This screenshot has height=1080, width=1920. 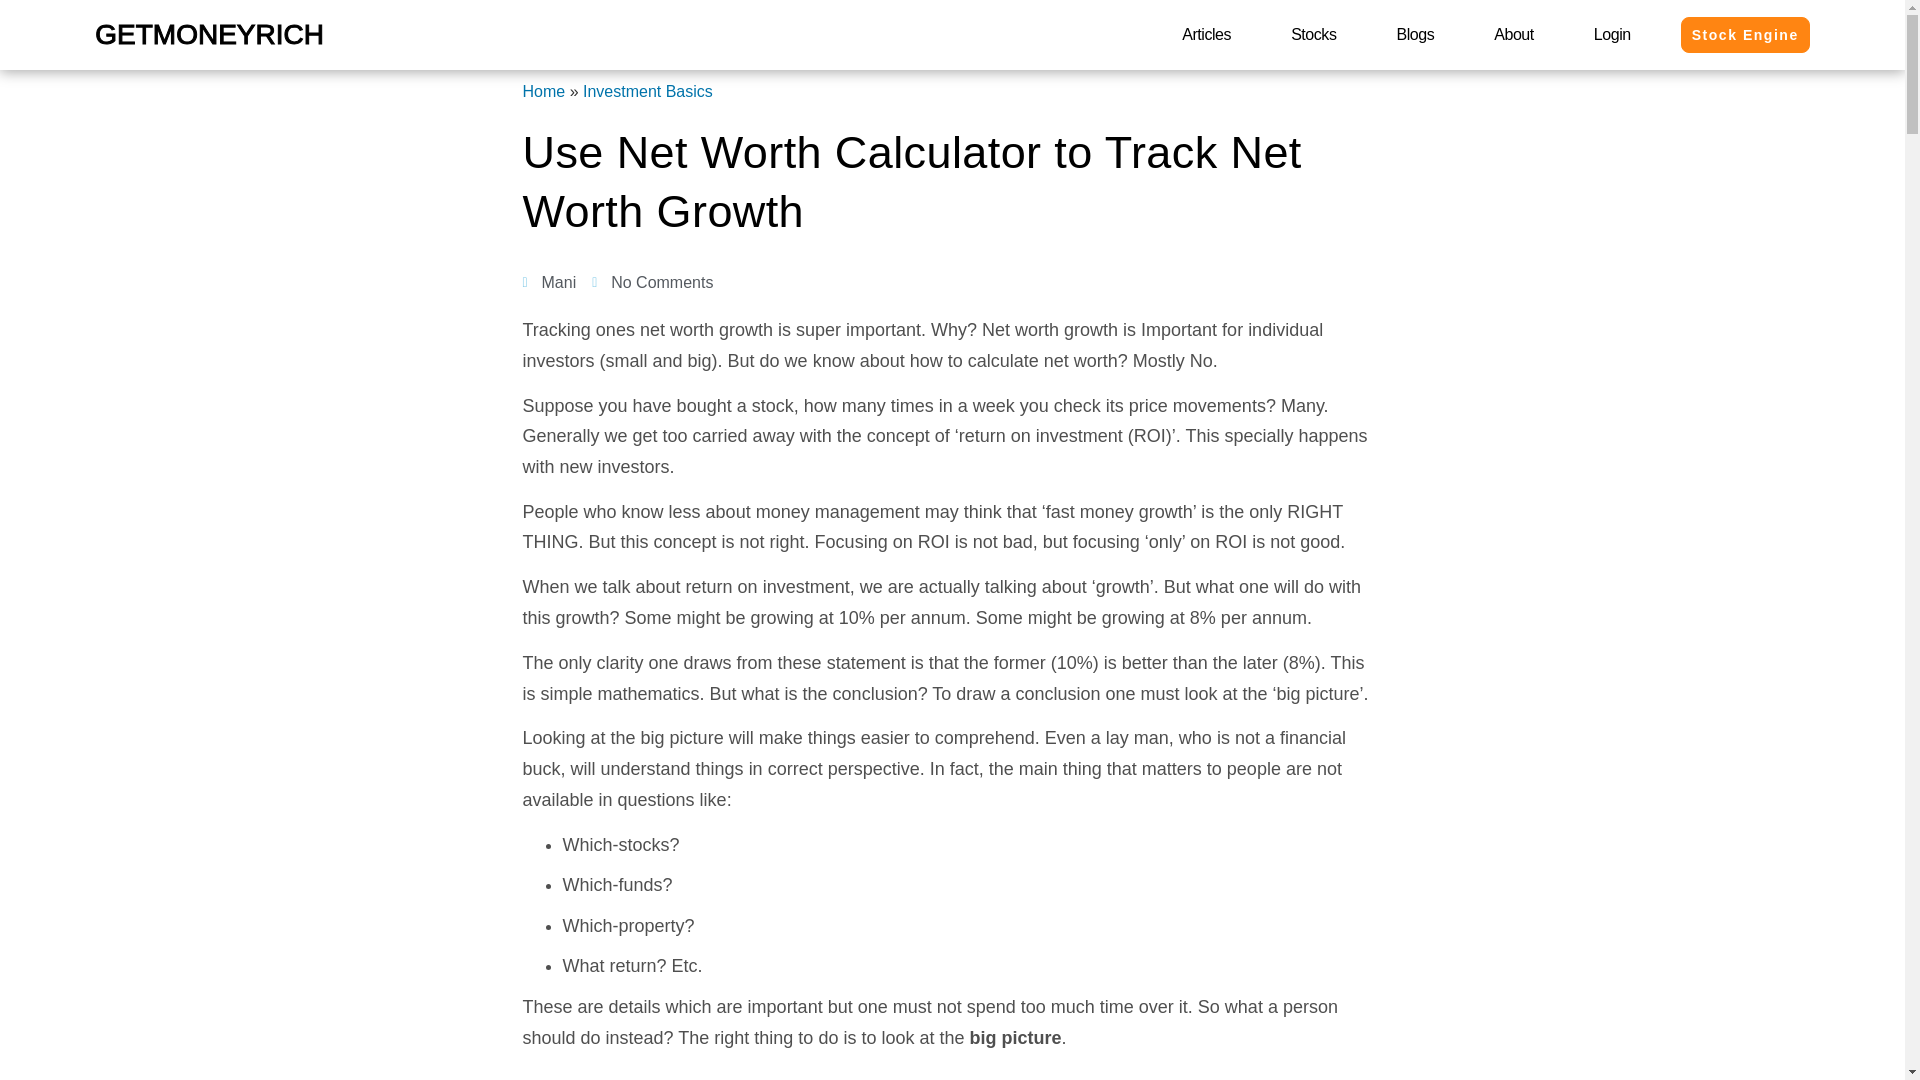 What do you see at coordinates (543, 92) in the screenshot?
I see `Home` at bounding box center [543, 92].